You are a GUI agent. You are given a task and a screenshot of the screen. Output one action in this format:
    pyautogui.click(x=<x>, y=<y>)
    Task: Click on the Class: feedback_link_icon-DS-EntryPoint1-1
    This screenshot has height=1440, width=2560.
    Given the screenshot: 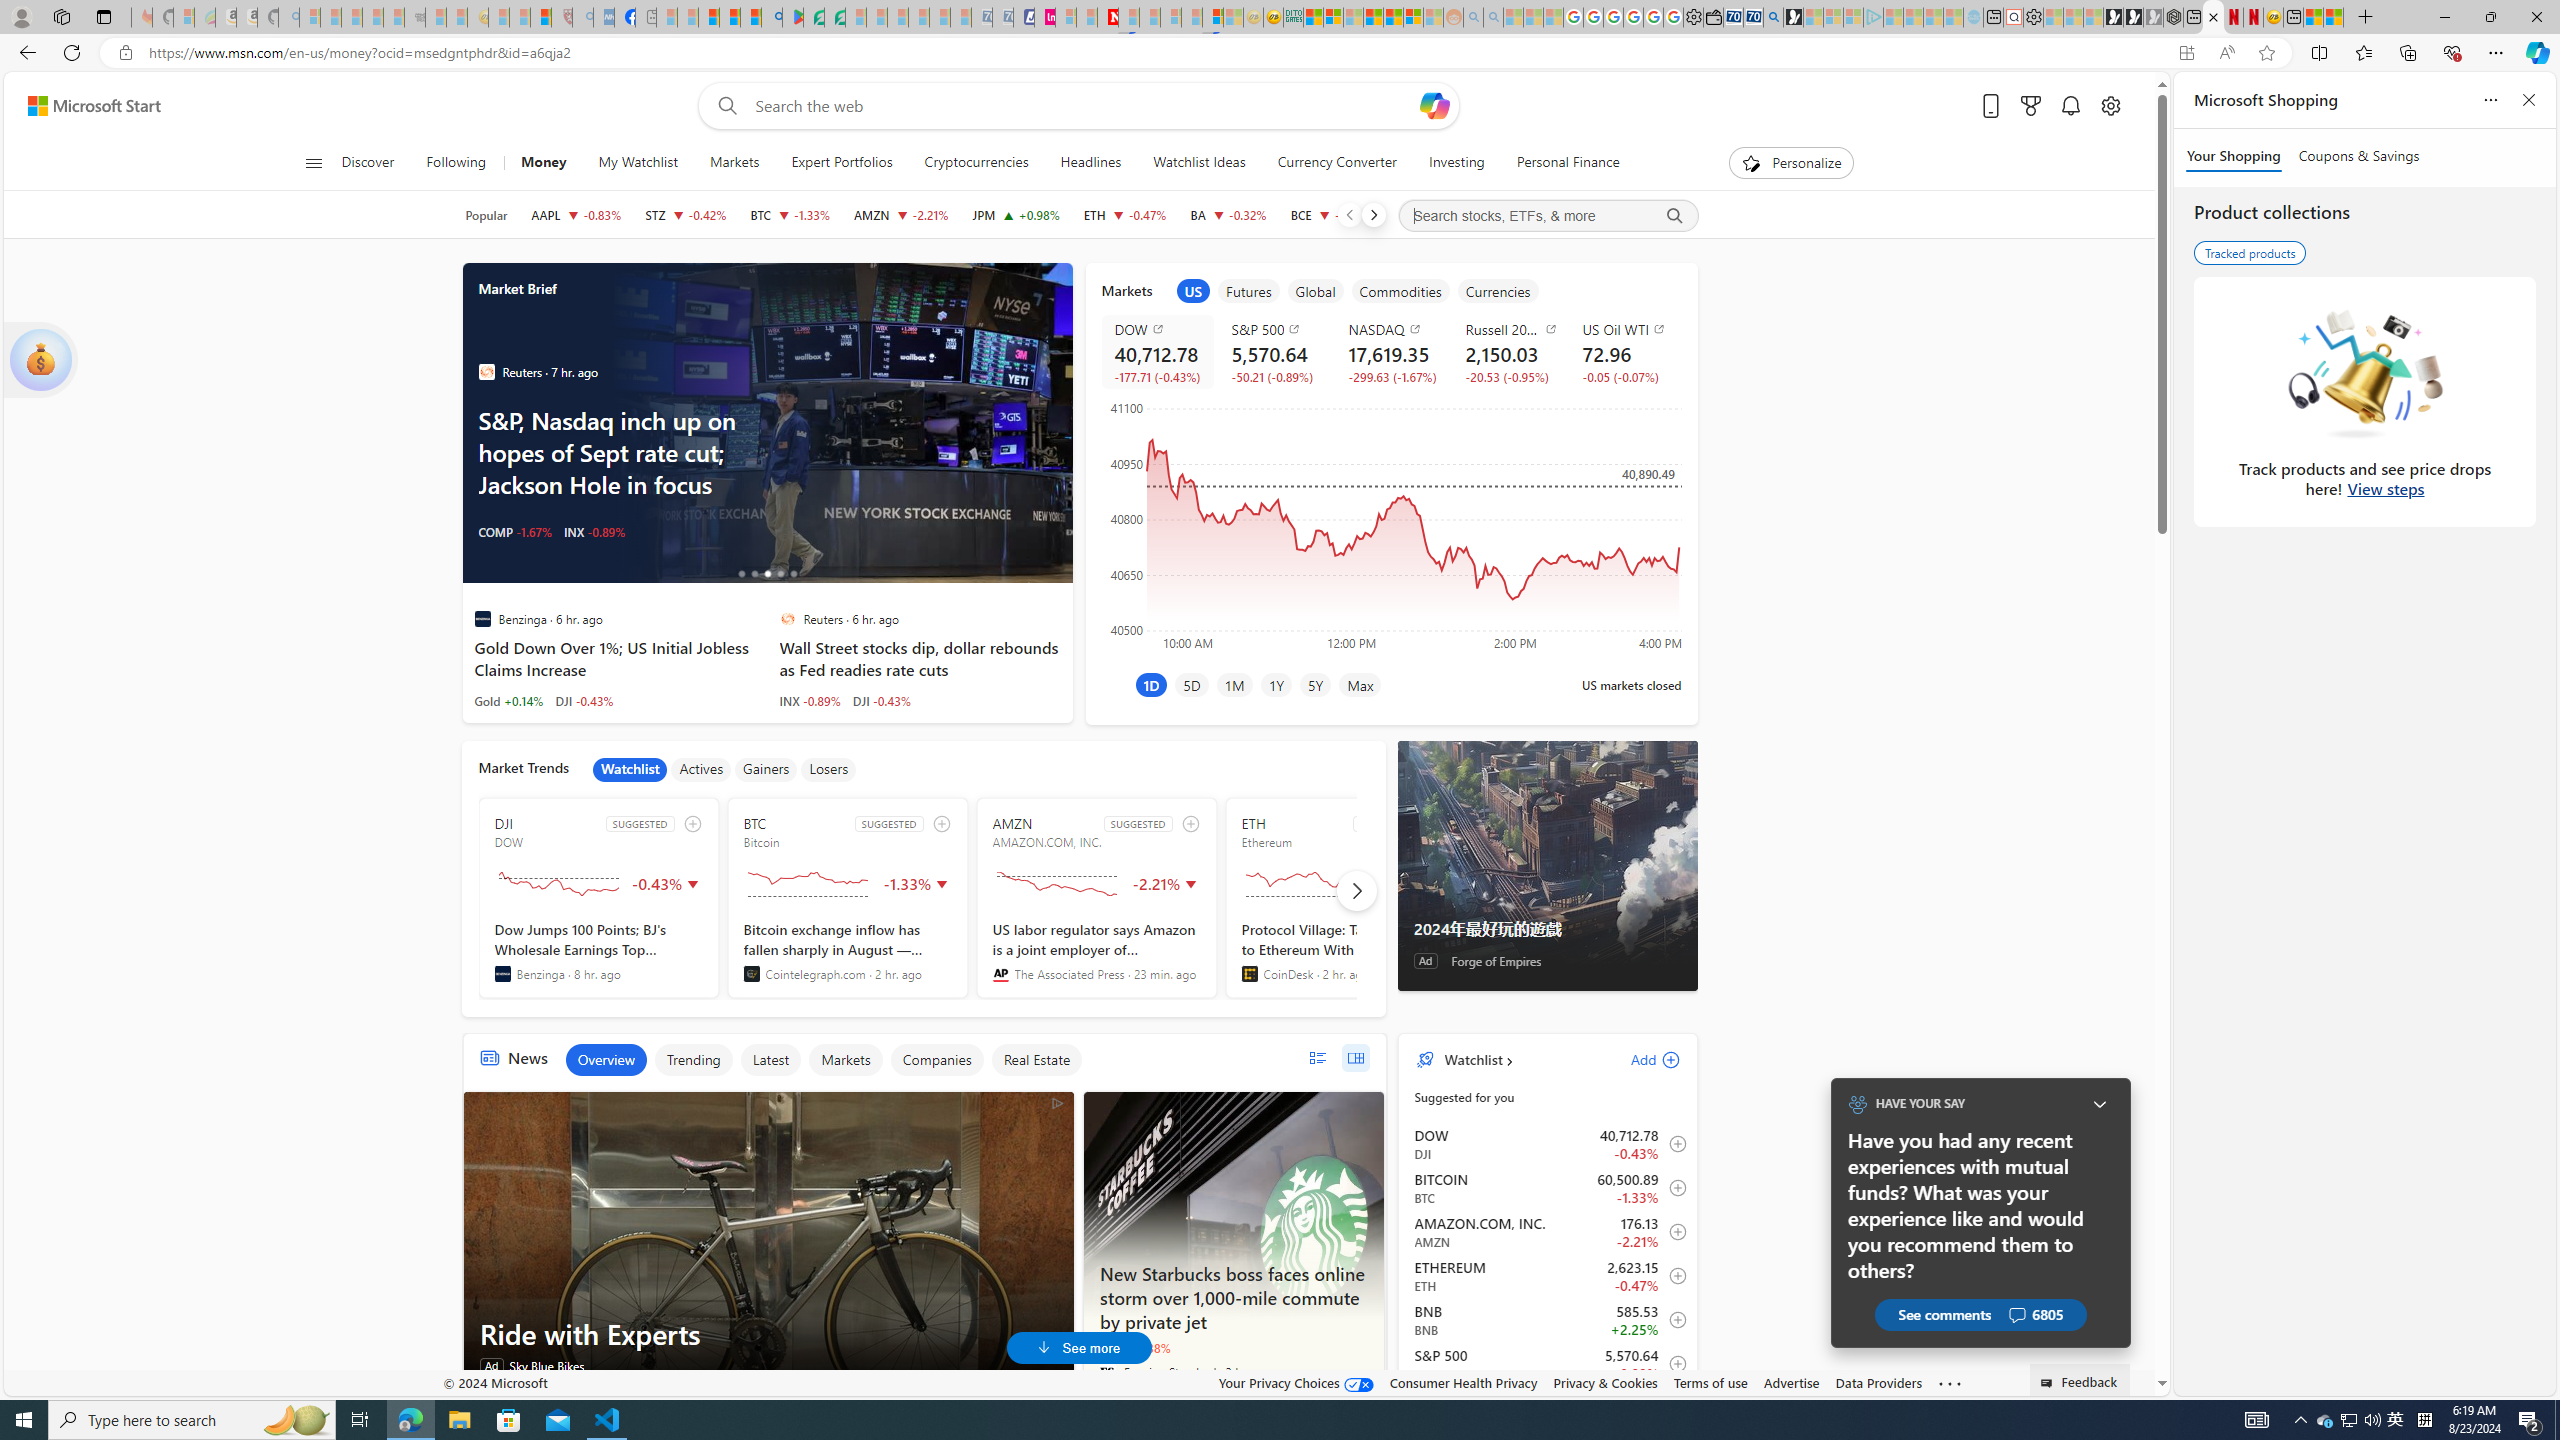 What is the action you would take?
    pyautogui.click(x=2048, y=1383)
    